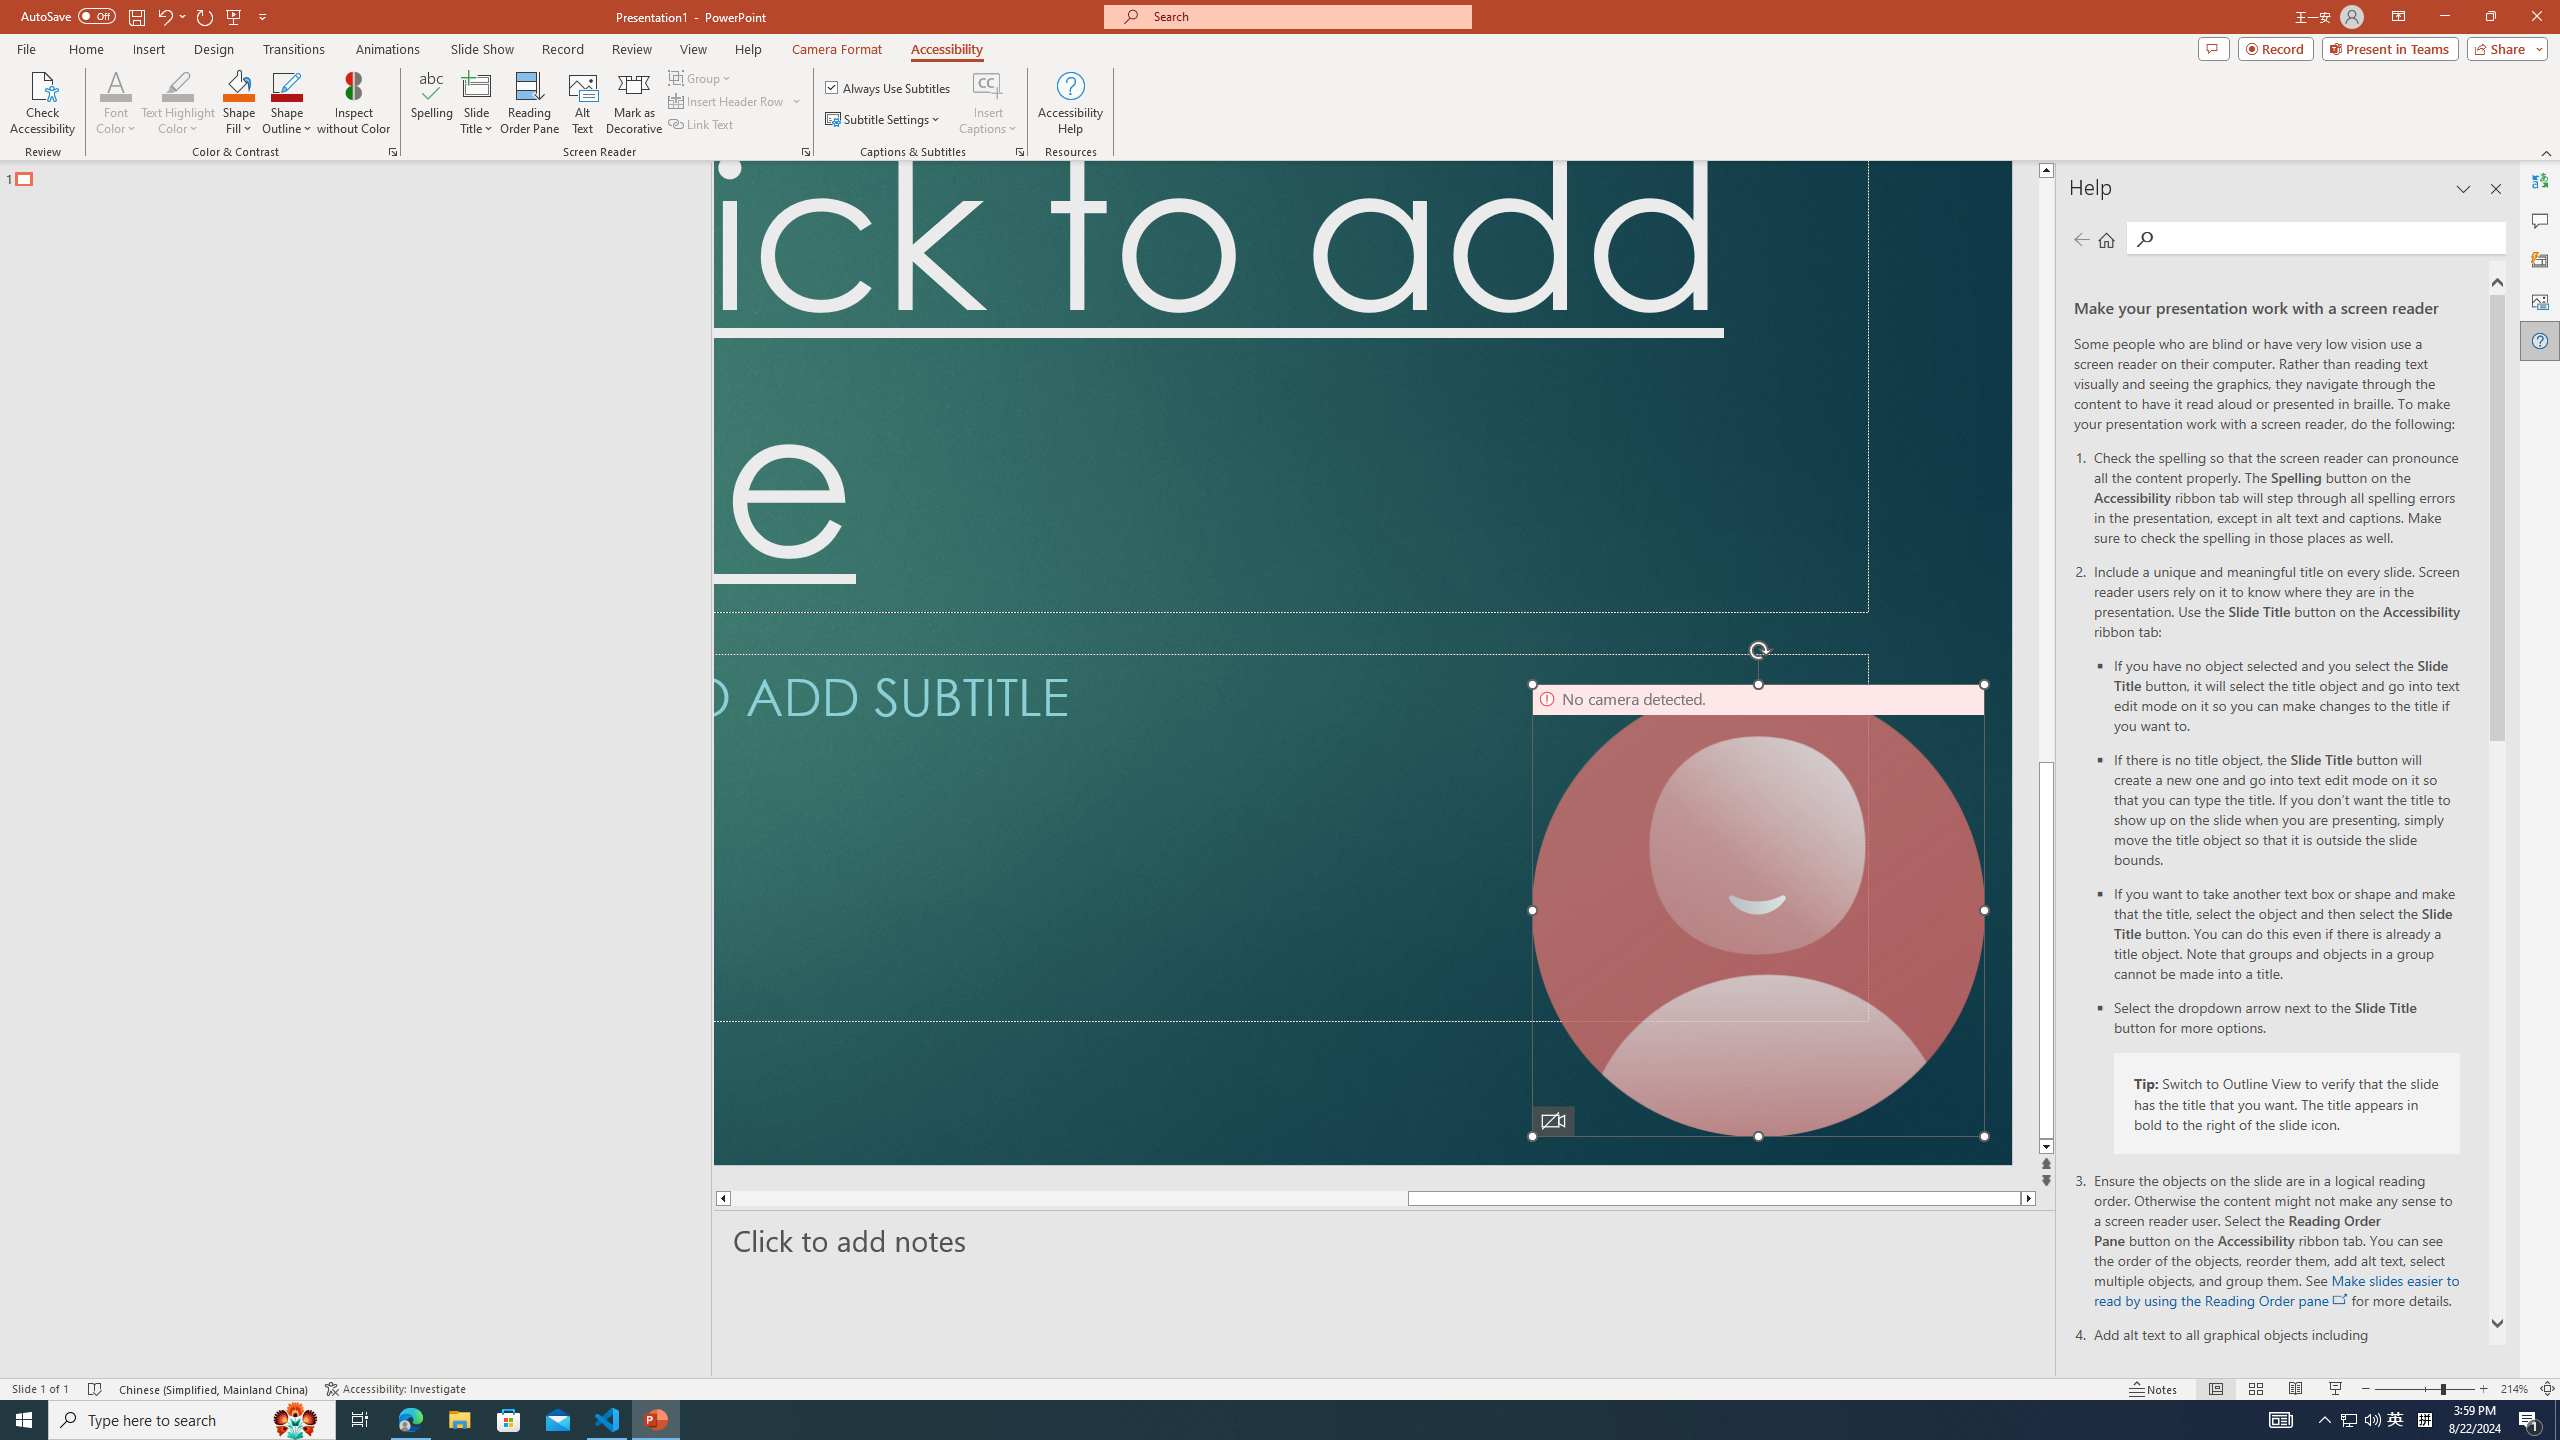 This screenshot has height=1440, width=2560. Describe the element at coordinates (988, 103) in the screenshot. I see `Insert Captions` at that location.